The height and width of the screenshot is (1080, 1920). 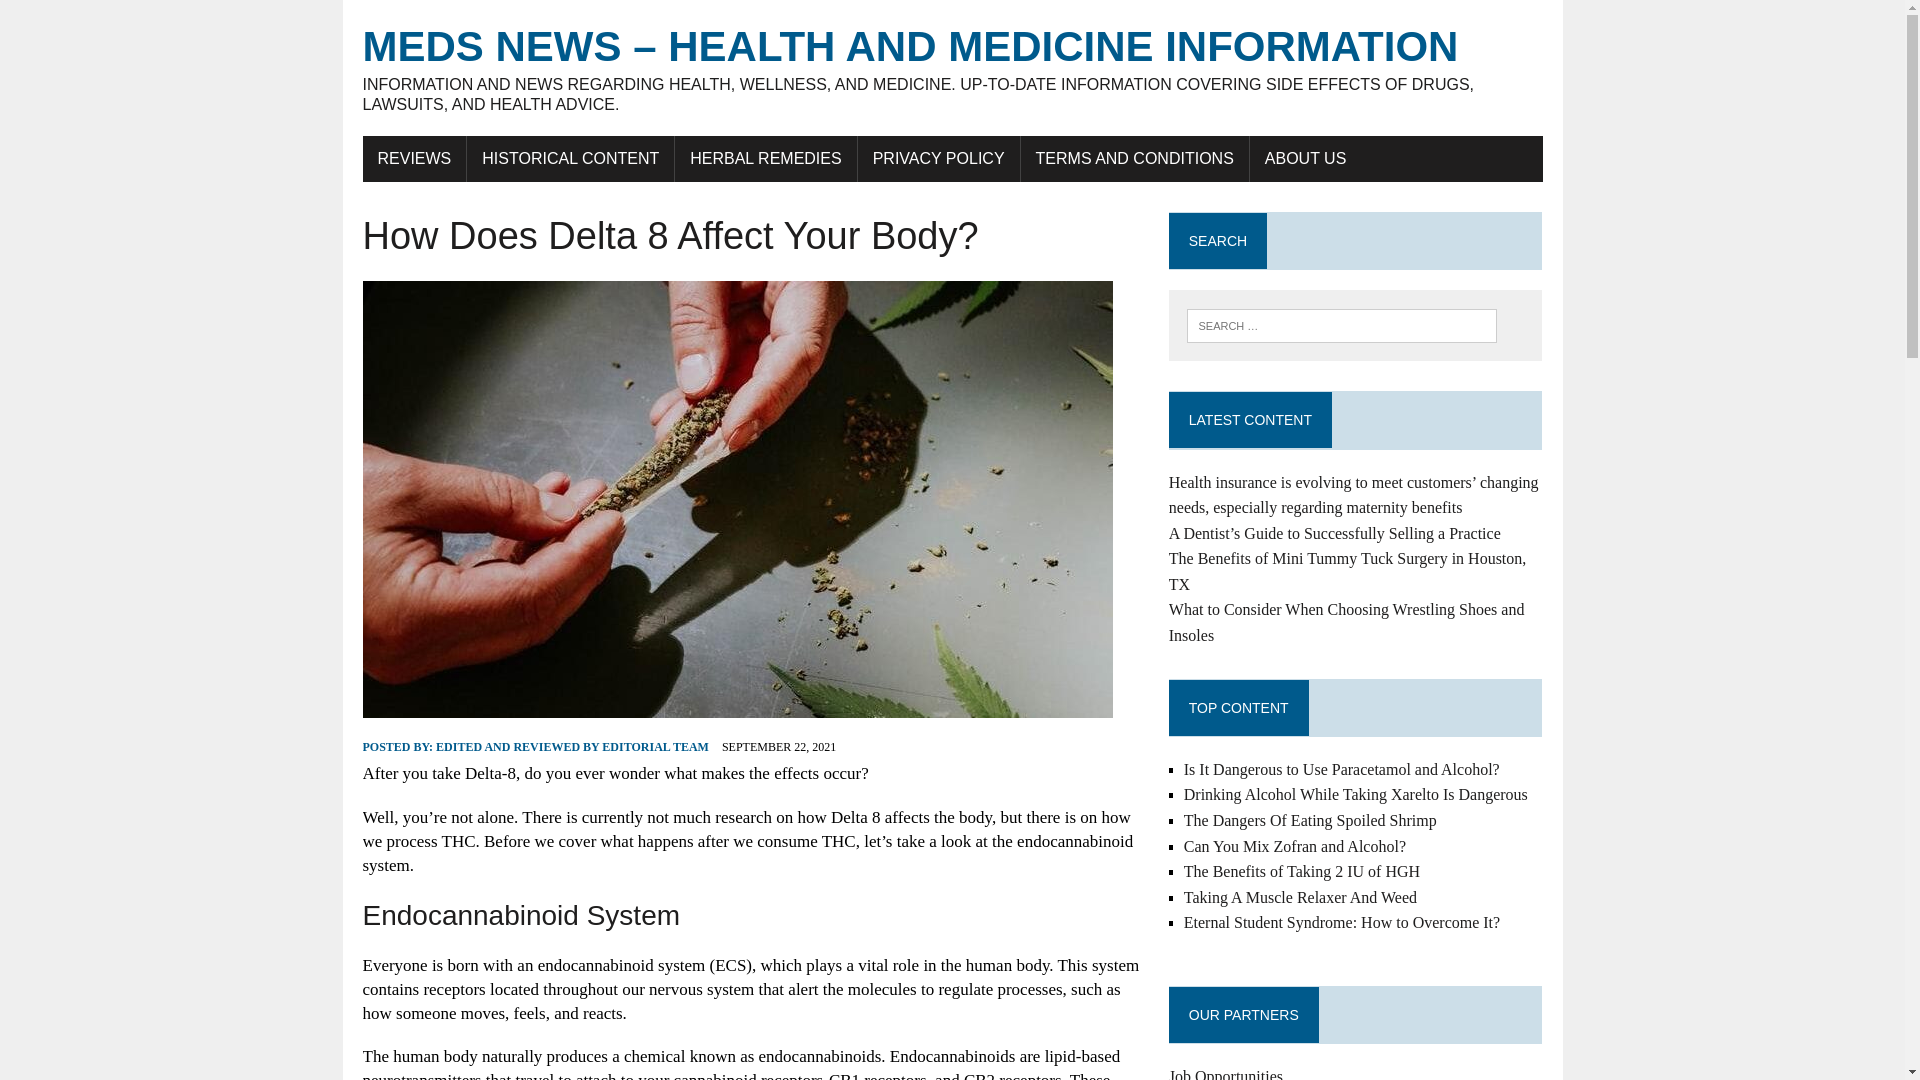 I want to click on Is It Dangerous to Use Paracetamol and Alcohol?, so click(x=1342, y=769).